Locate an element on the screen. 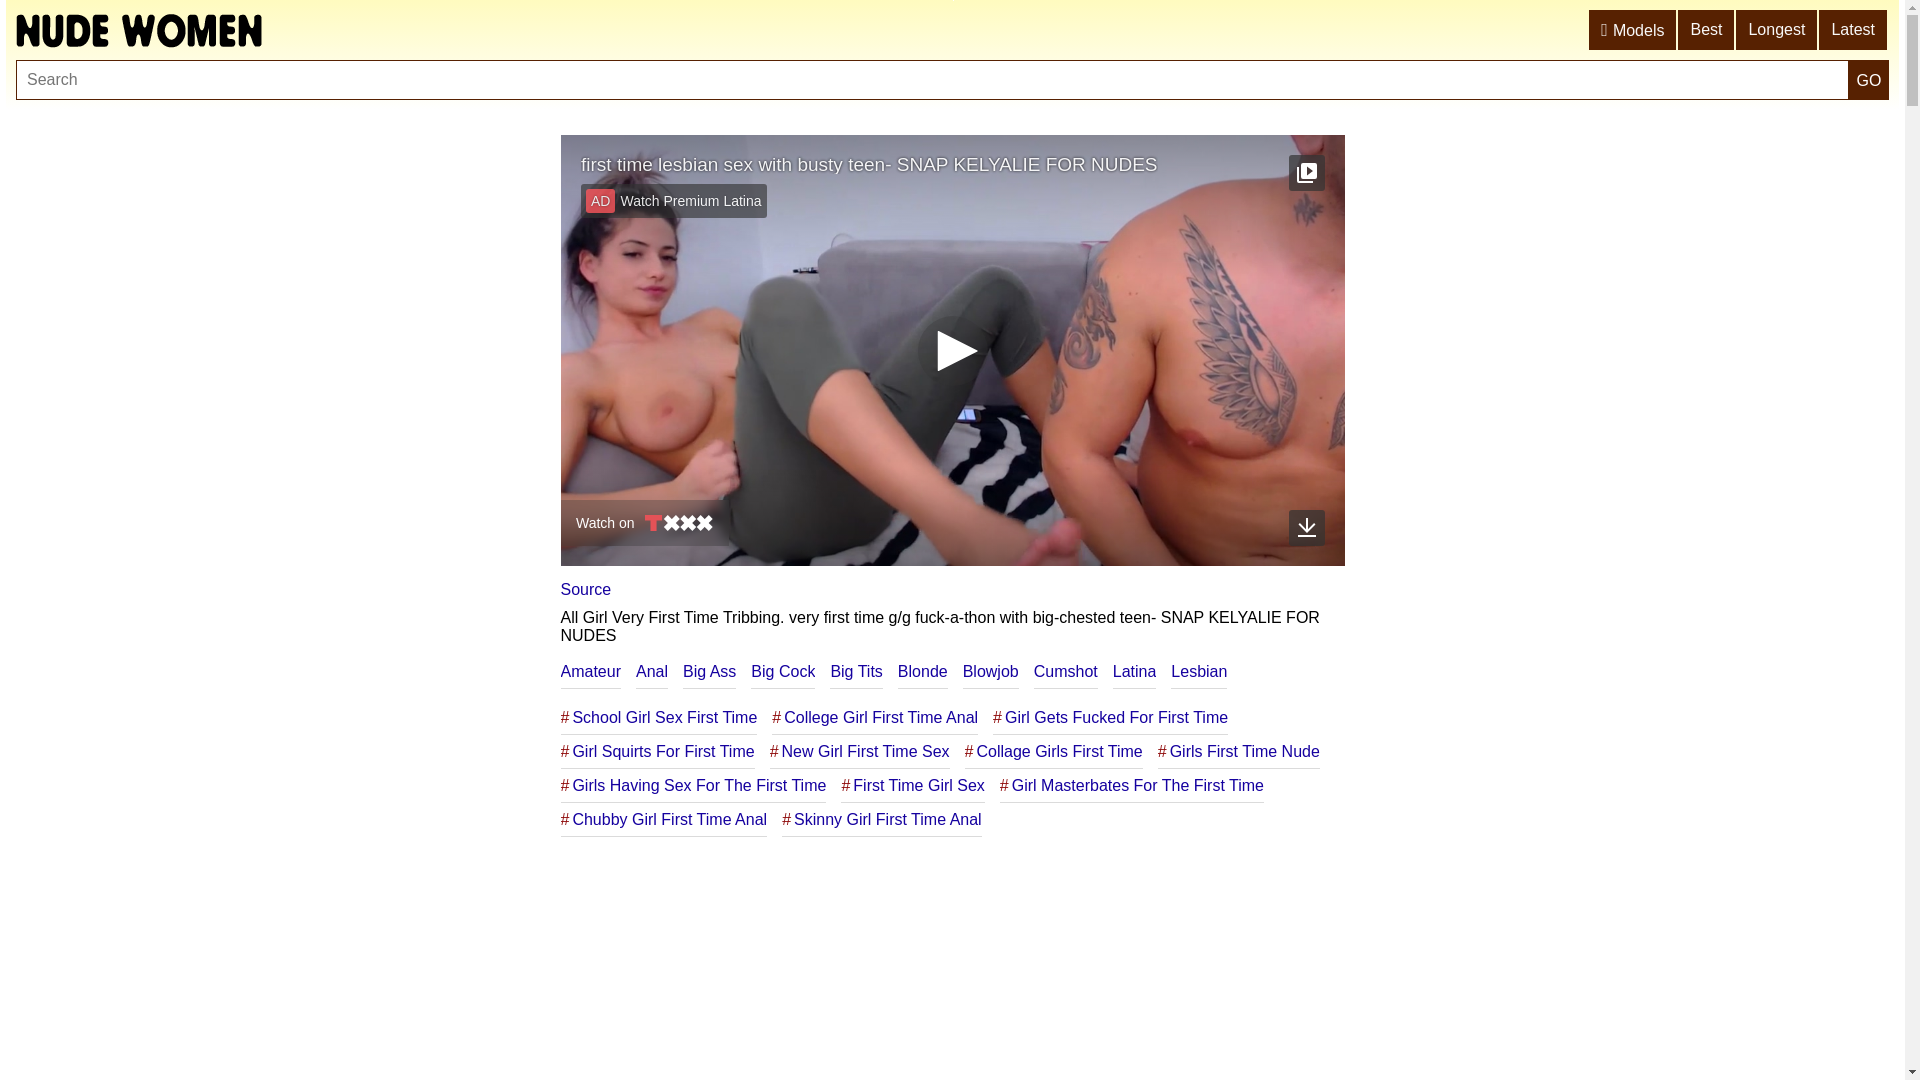  Longest is located at coordinates (1778, 30).